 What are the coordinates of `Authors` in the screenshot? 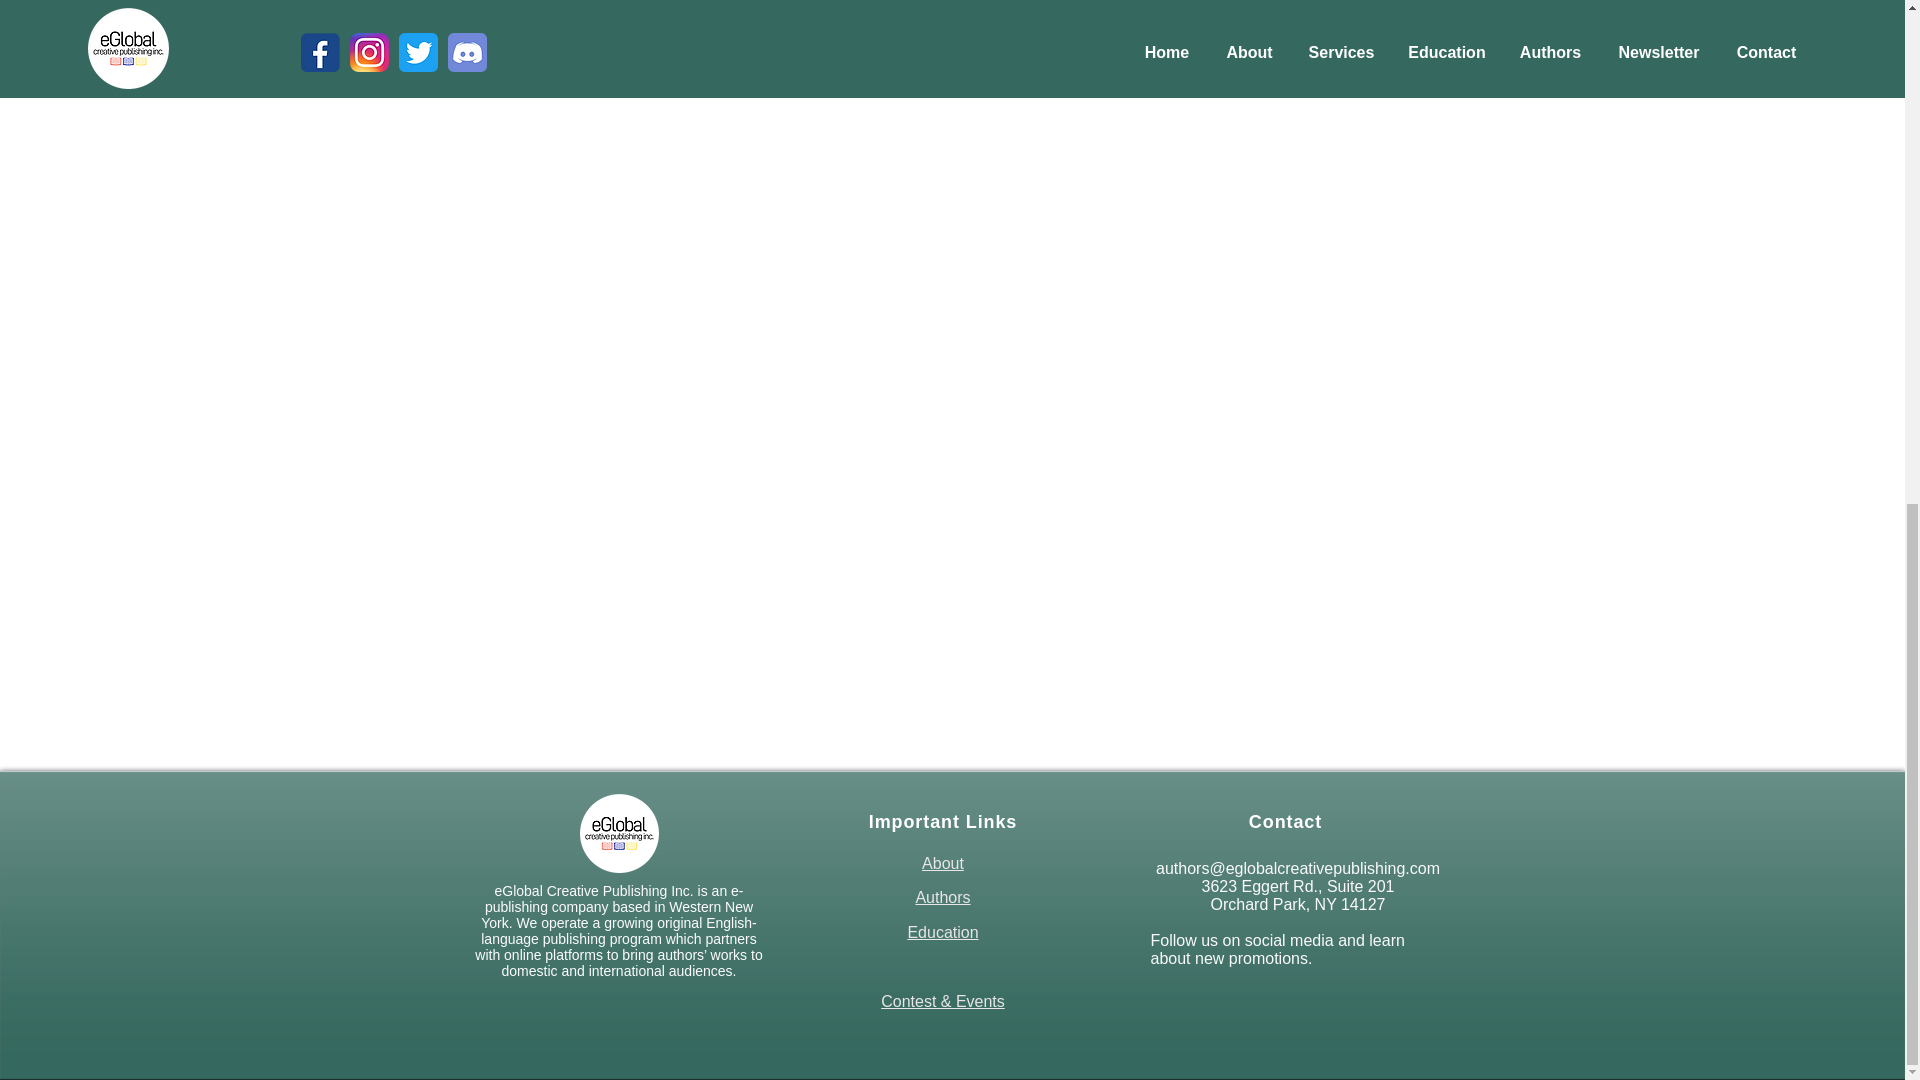 It's located at (942, 897).